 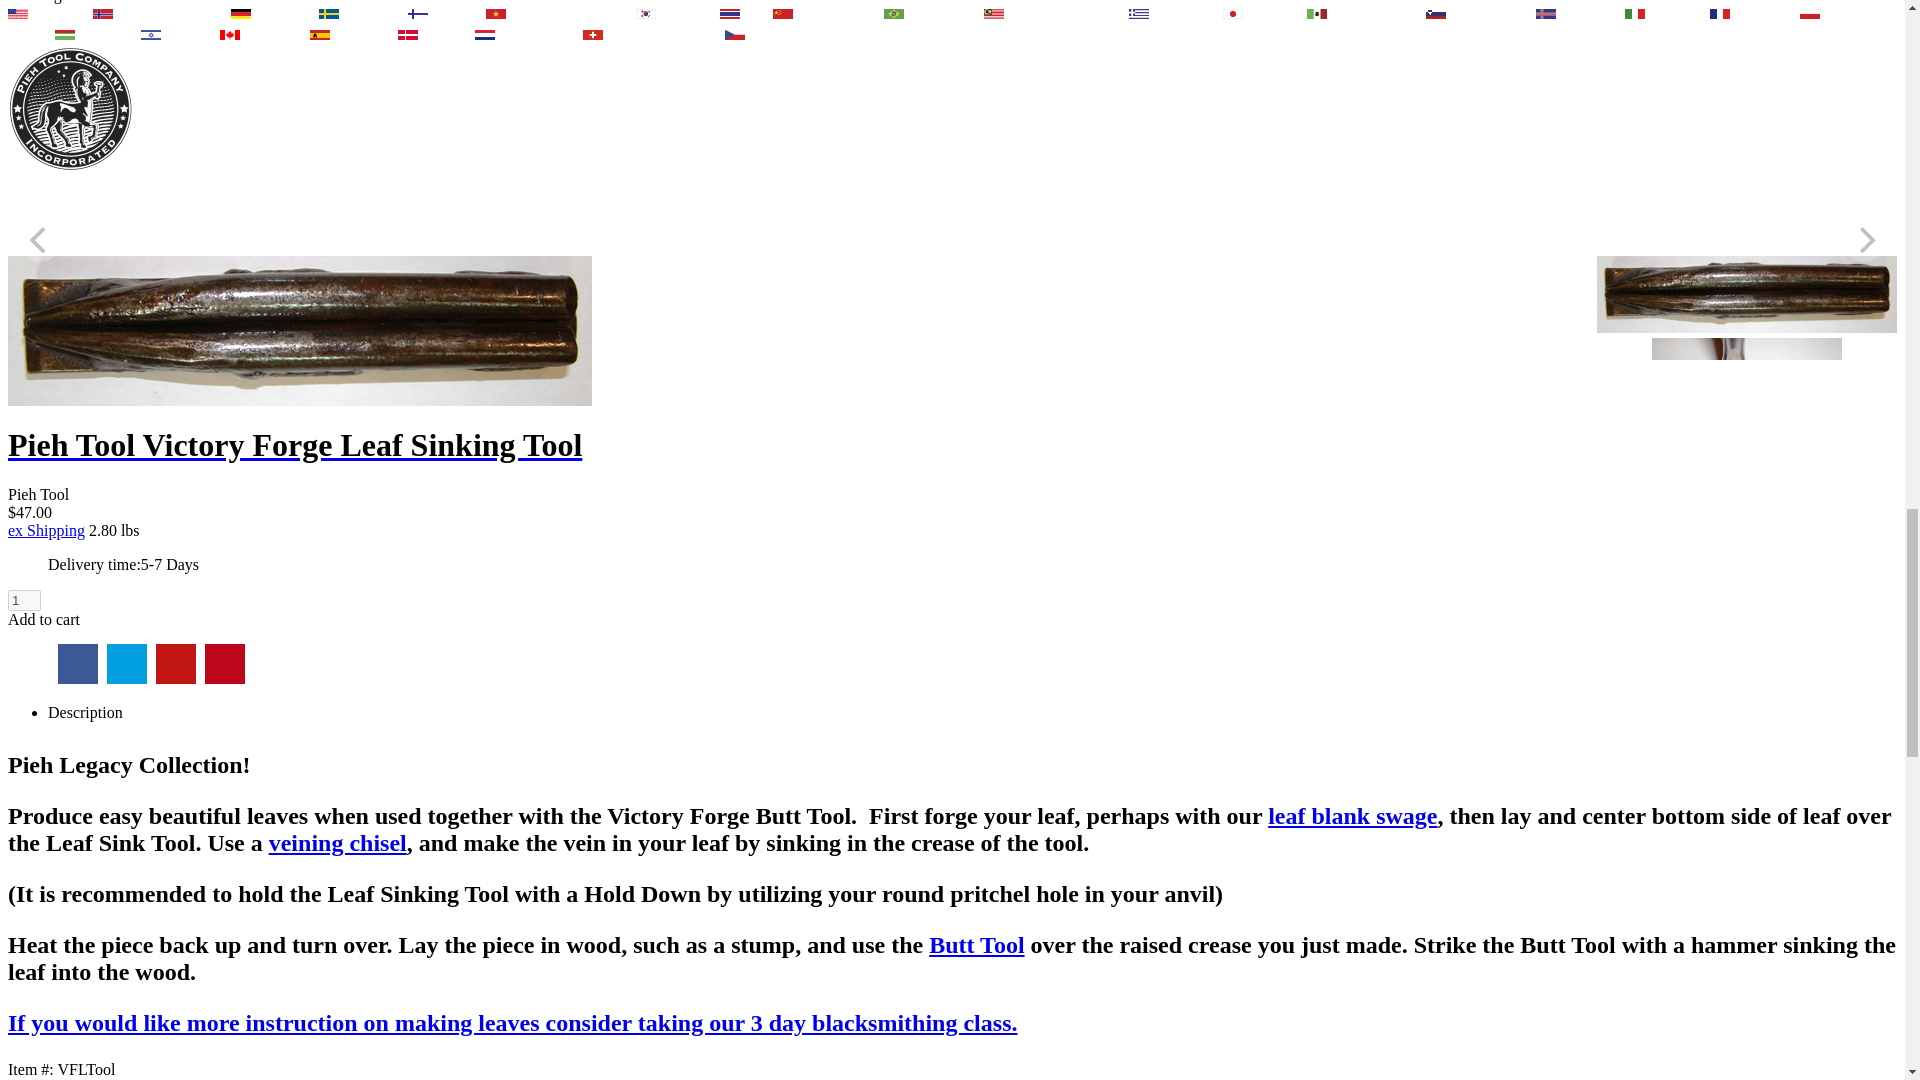 I want to click on  Nederlands , so click(x=526, y=34).